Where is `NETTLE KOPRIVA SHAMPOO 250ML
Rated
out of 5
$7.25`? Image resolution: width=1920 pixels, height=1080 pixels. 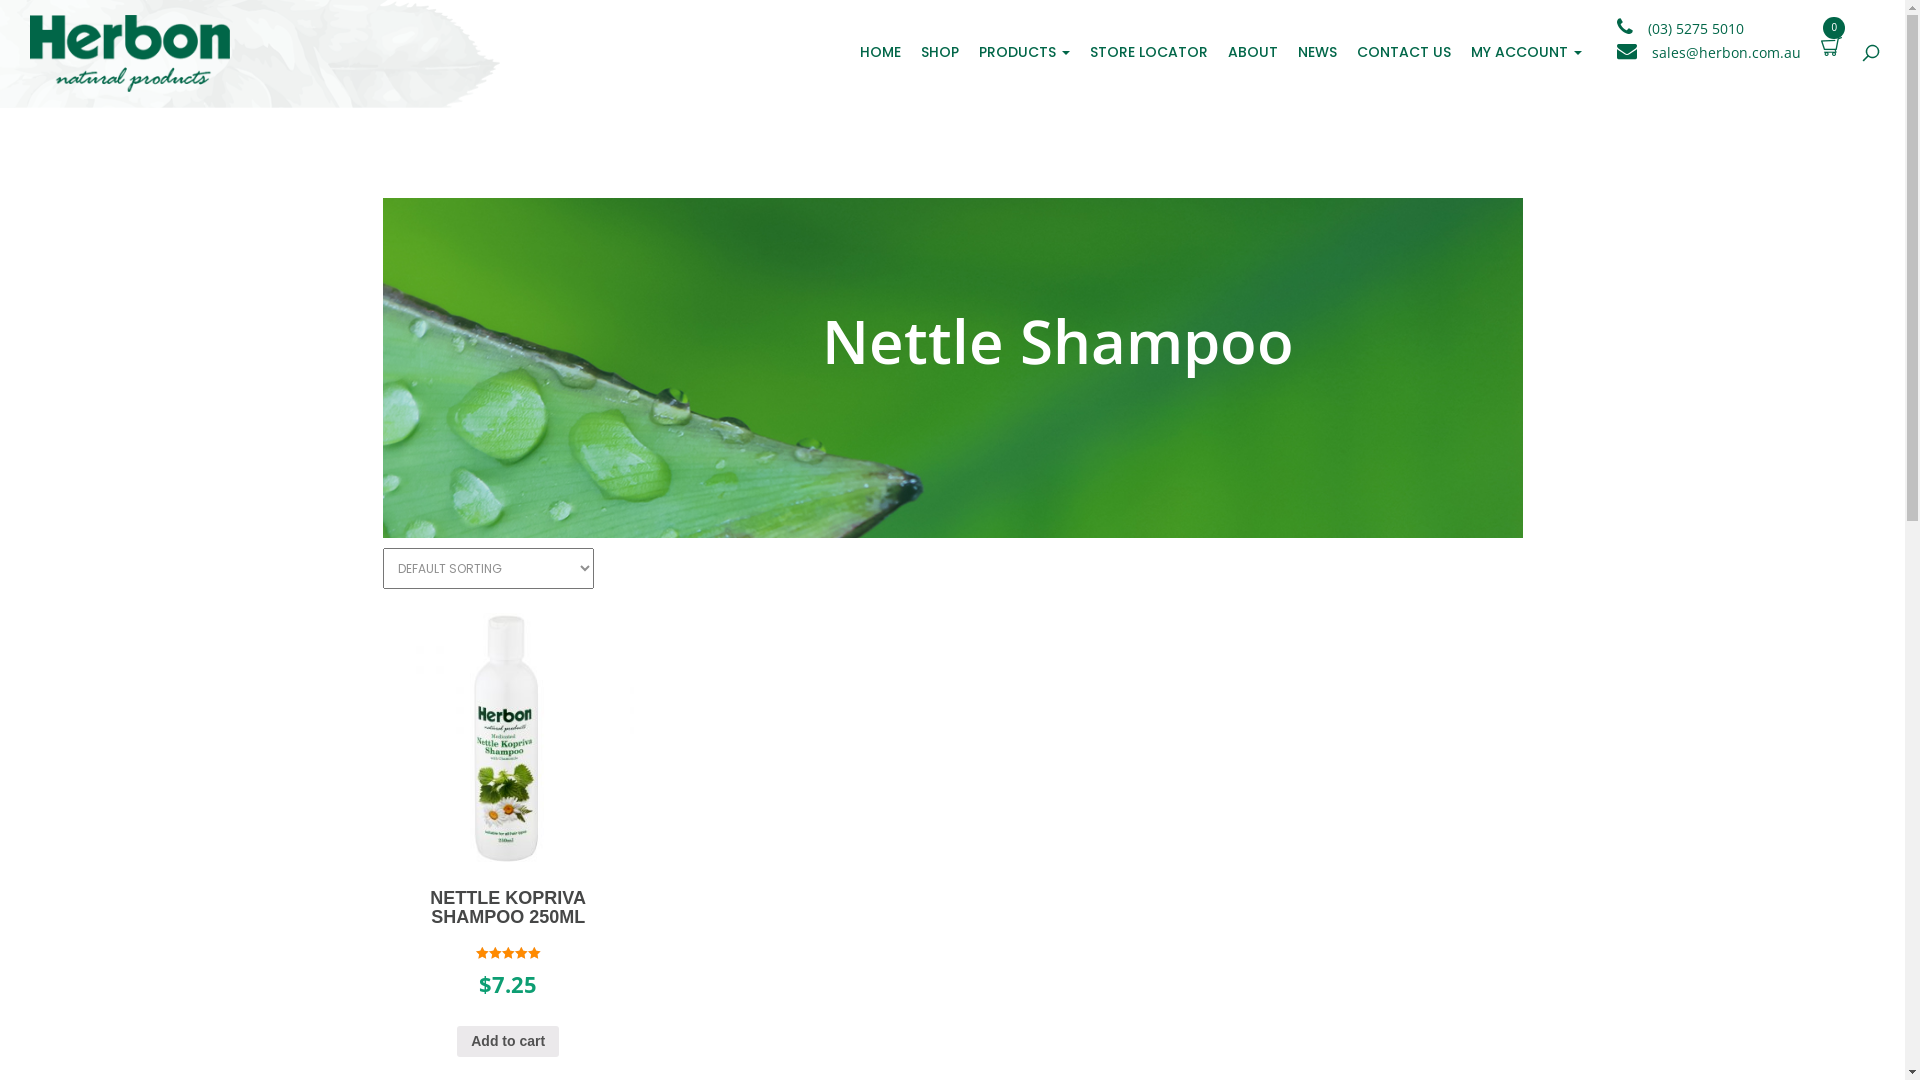
NETTLE KOPRIVA SHAMPOO 250ML
Rated
out of 5
$7.25 is located at coordinates (508, 830).